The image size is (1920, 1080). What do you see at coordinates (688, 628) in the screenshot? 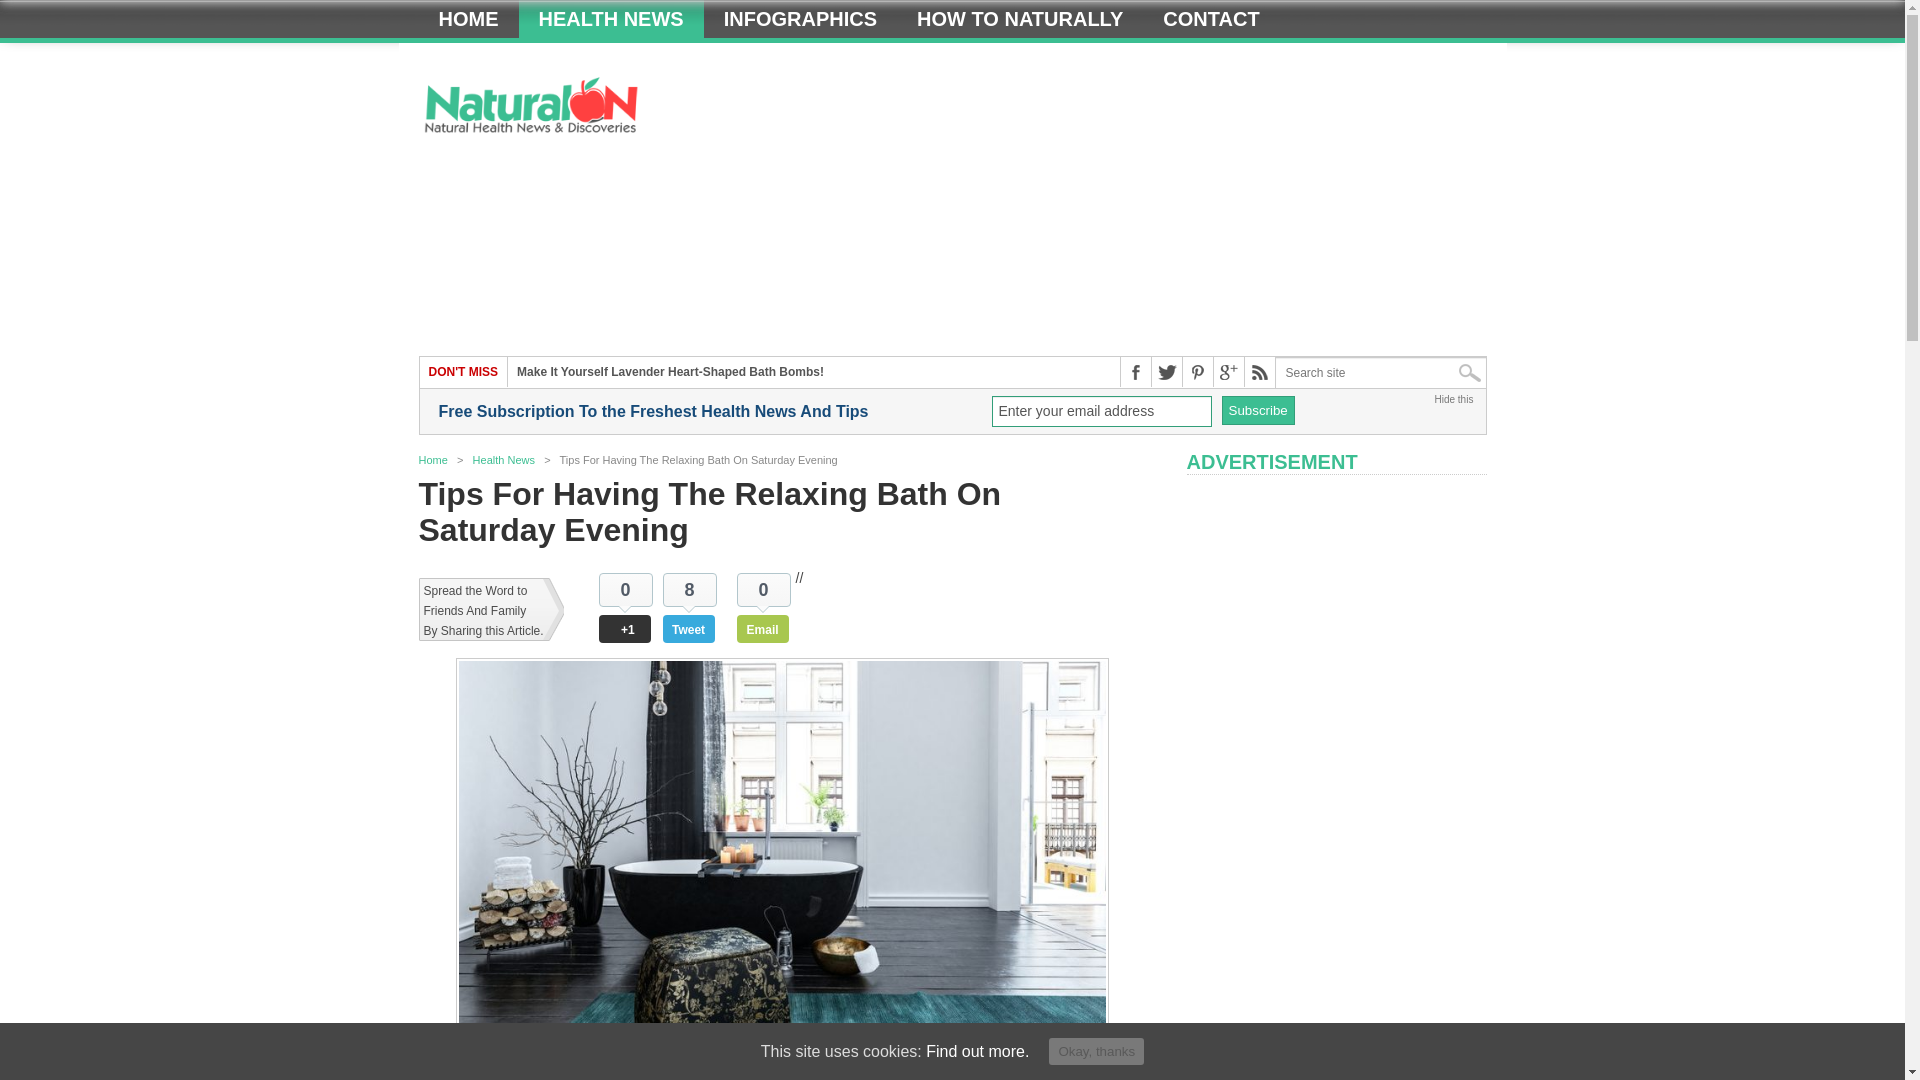
I see `Tweet` at bounding box center [688, 628].